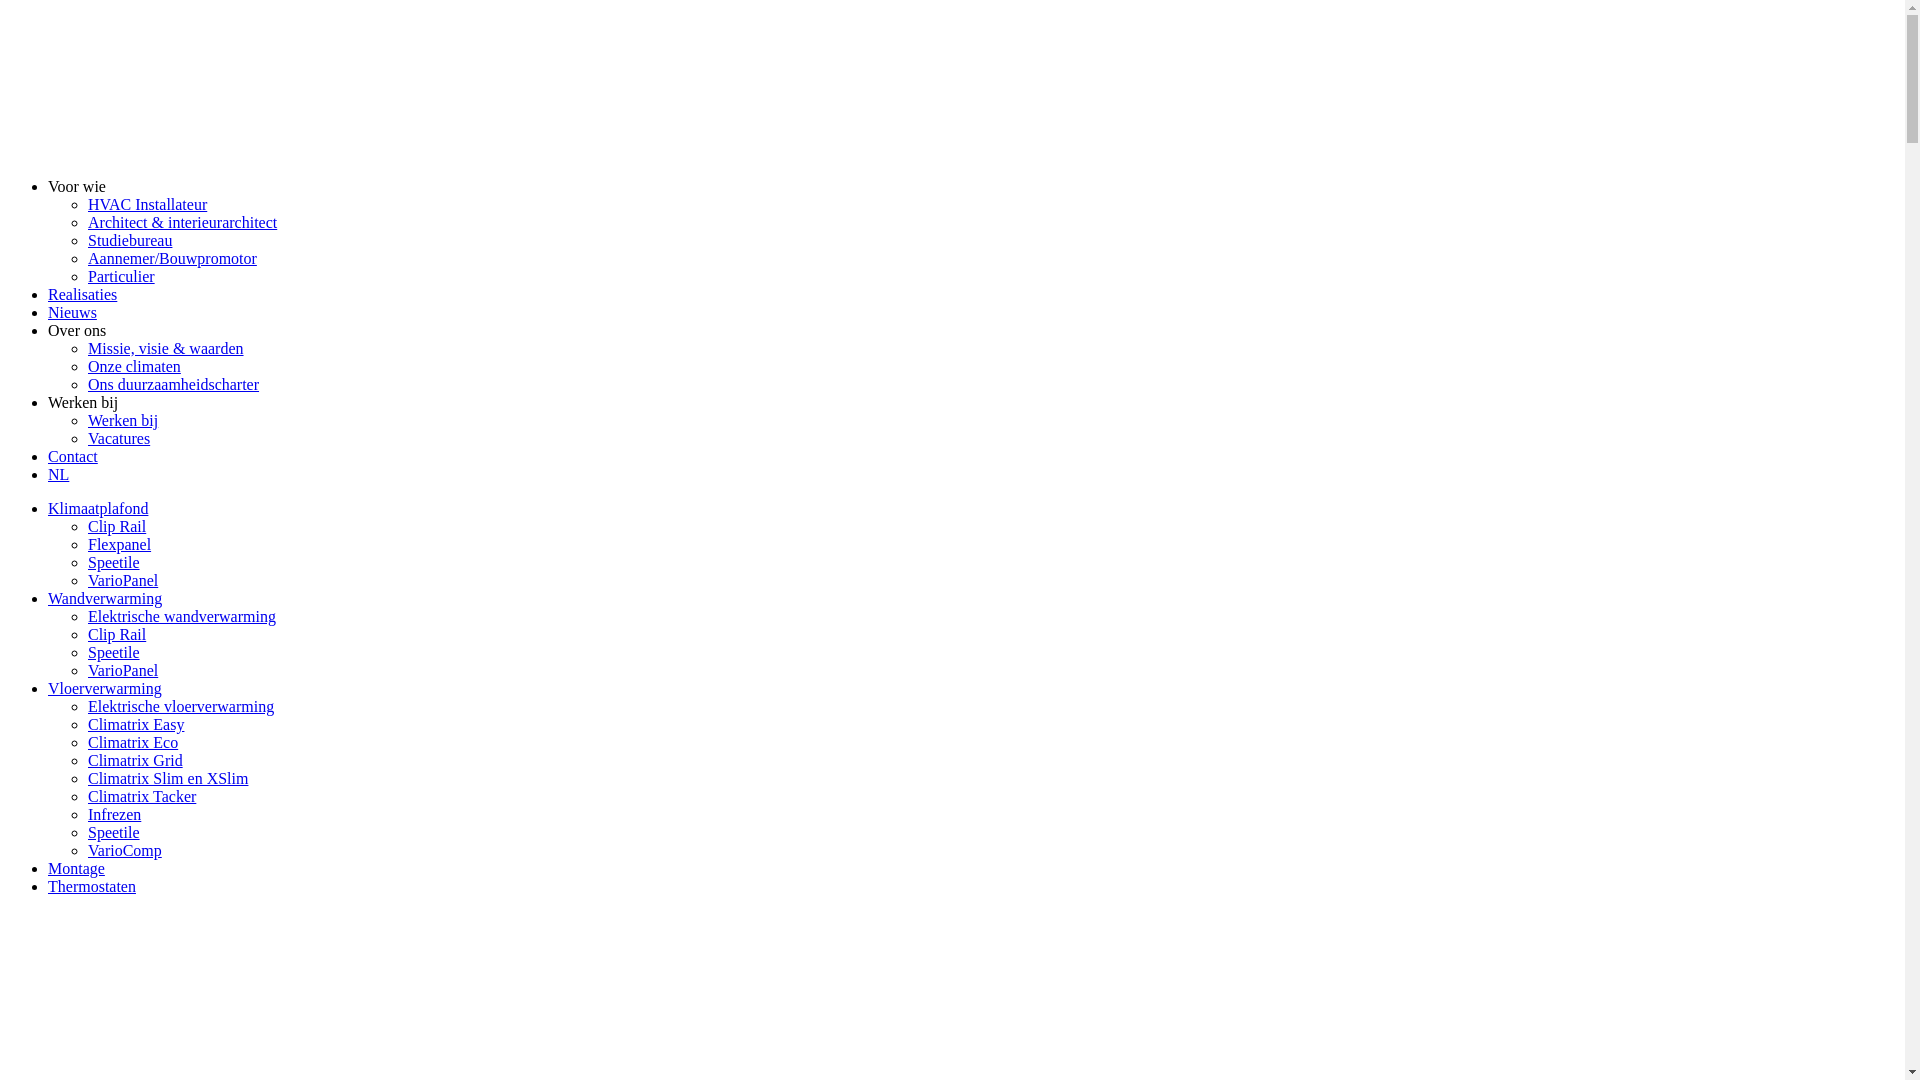 This screenshot has width=1920, height=1080. What do you see at coordinates (142, 796) in the screenshot?
I see `Climatrix Tacker` at bounding box center [142, 796].